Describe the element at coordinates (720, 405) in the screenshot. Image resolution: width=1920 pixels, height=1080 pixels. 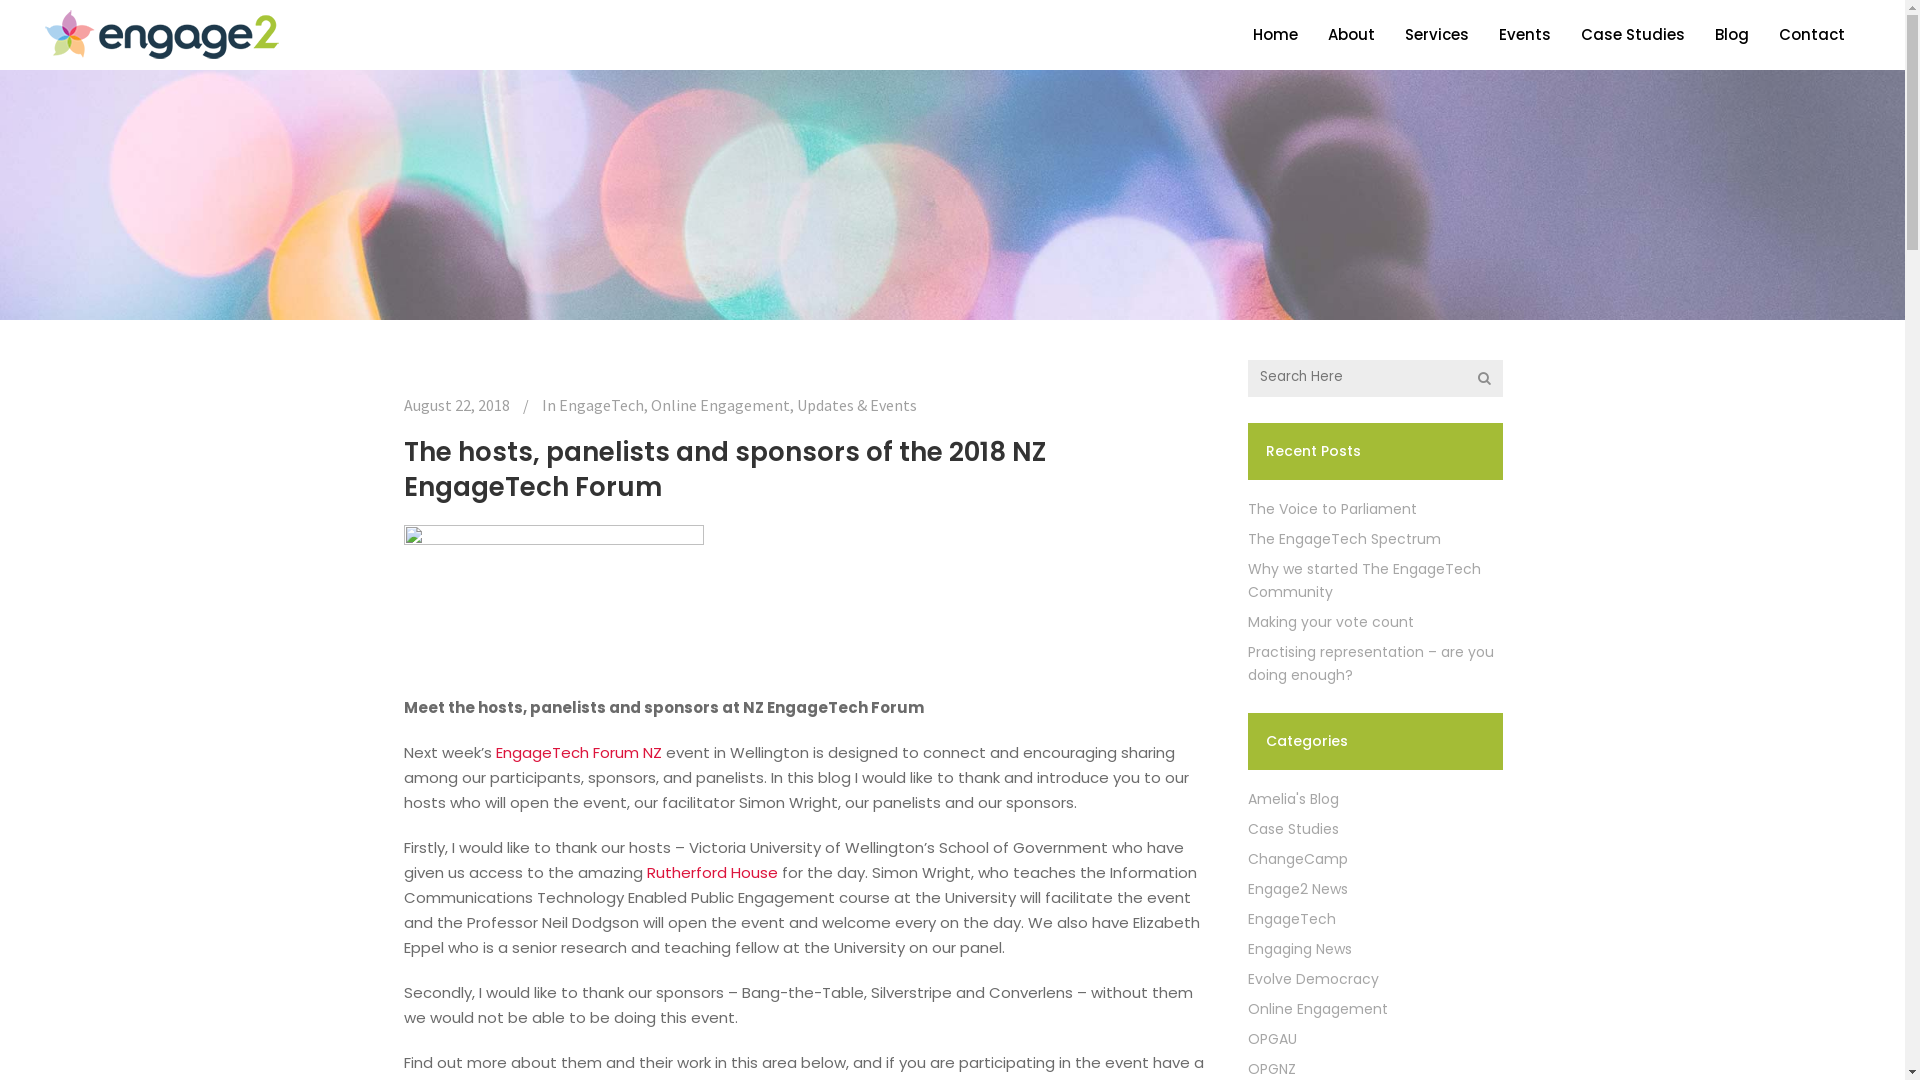
I see `Online Engagement` at that location.